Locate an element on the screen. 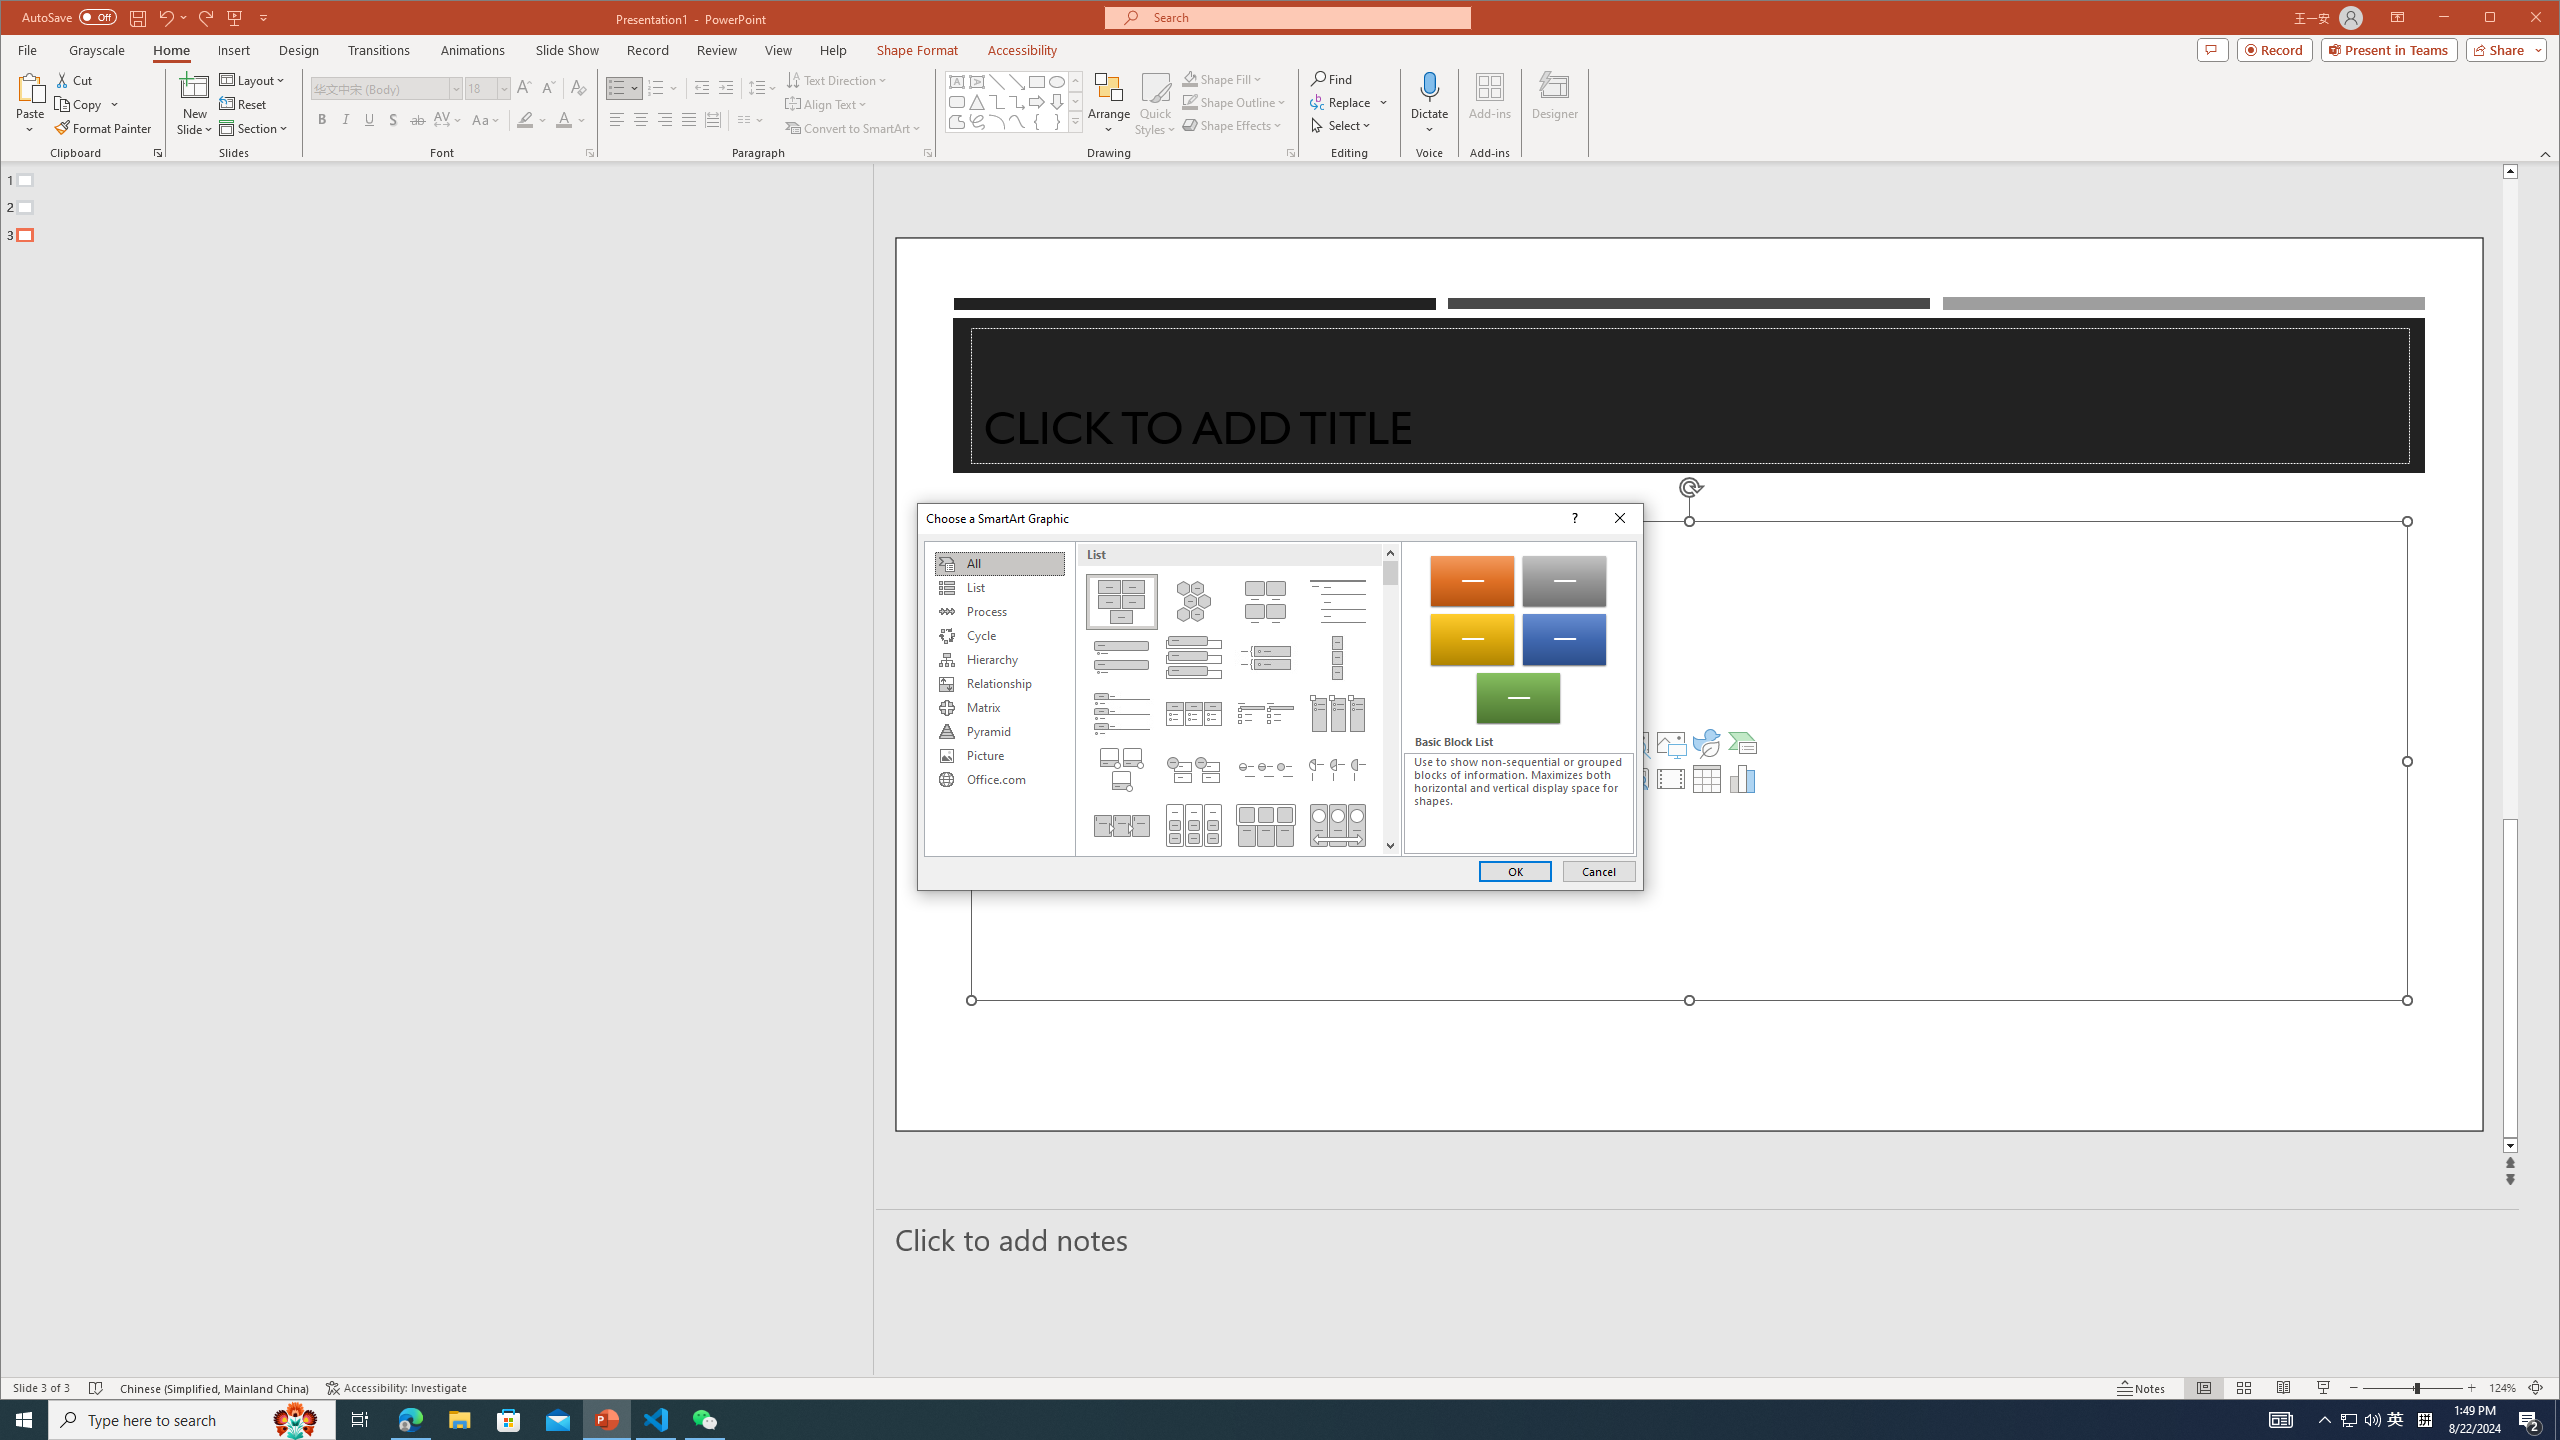 The image size is (2560, 1440). Picture is located at coordinates (999, 756).